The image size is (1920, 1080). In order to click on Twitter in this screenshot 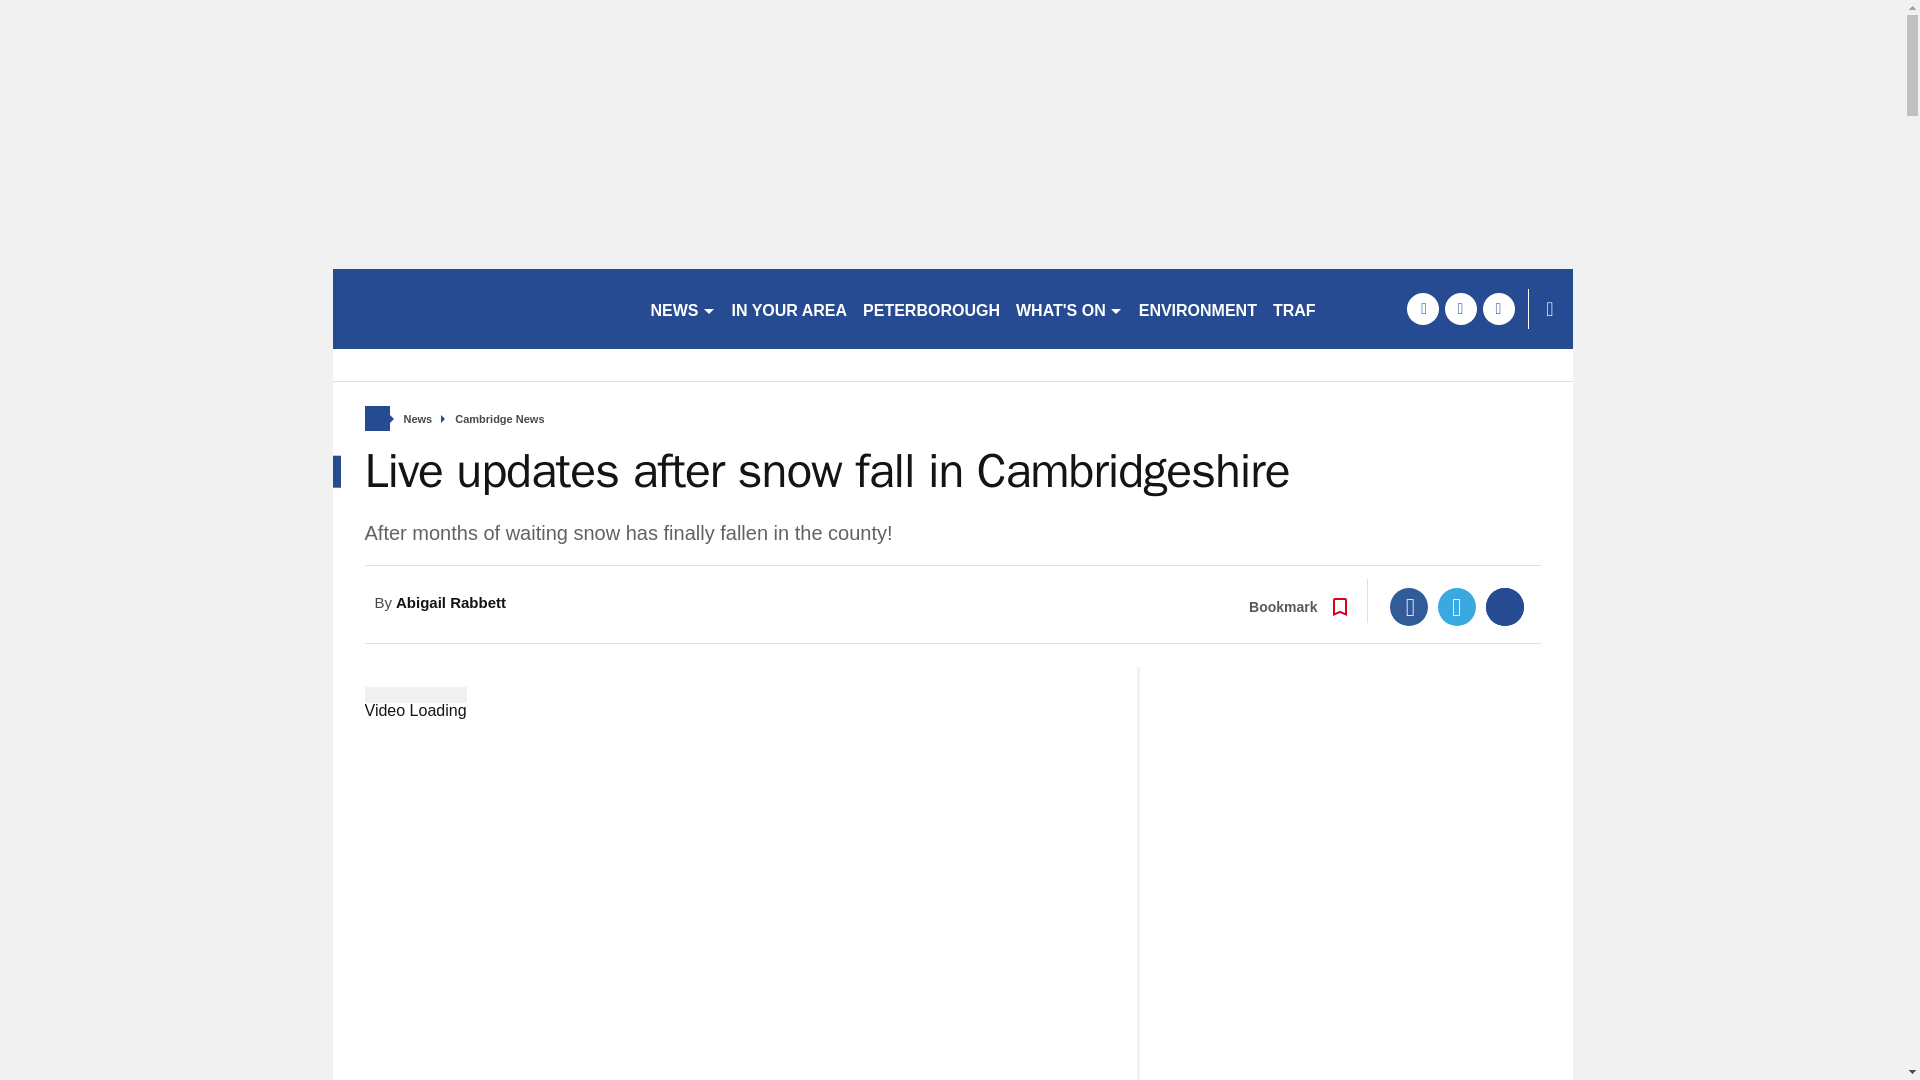, I will do `click(1457, 606)`.